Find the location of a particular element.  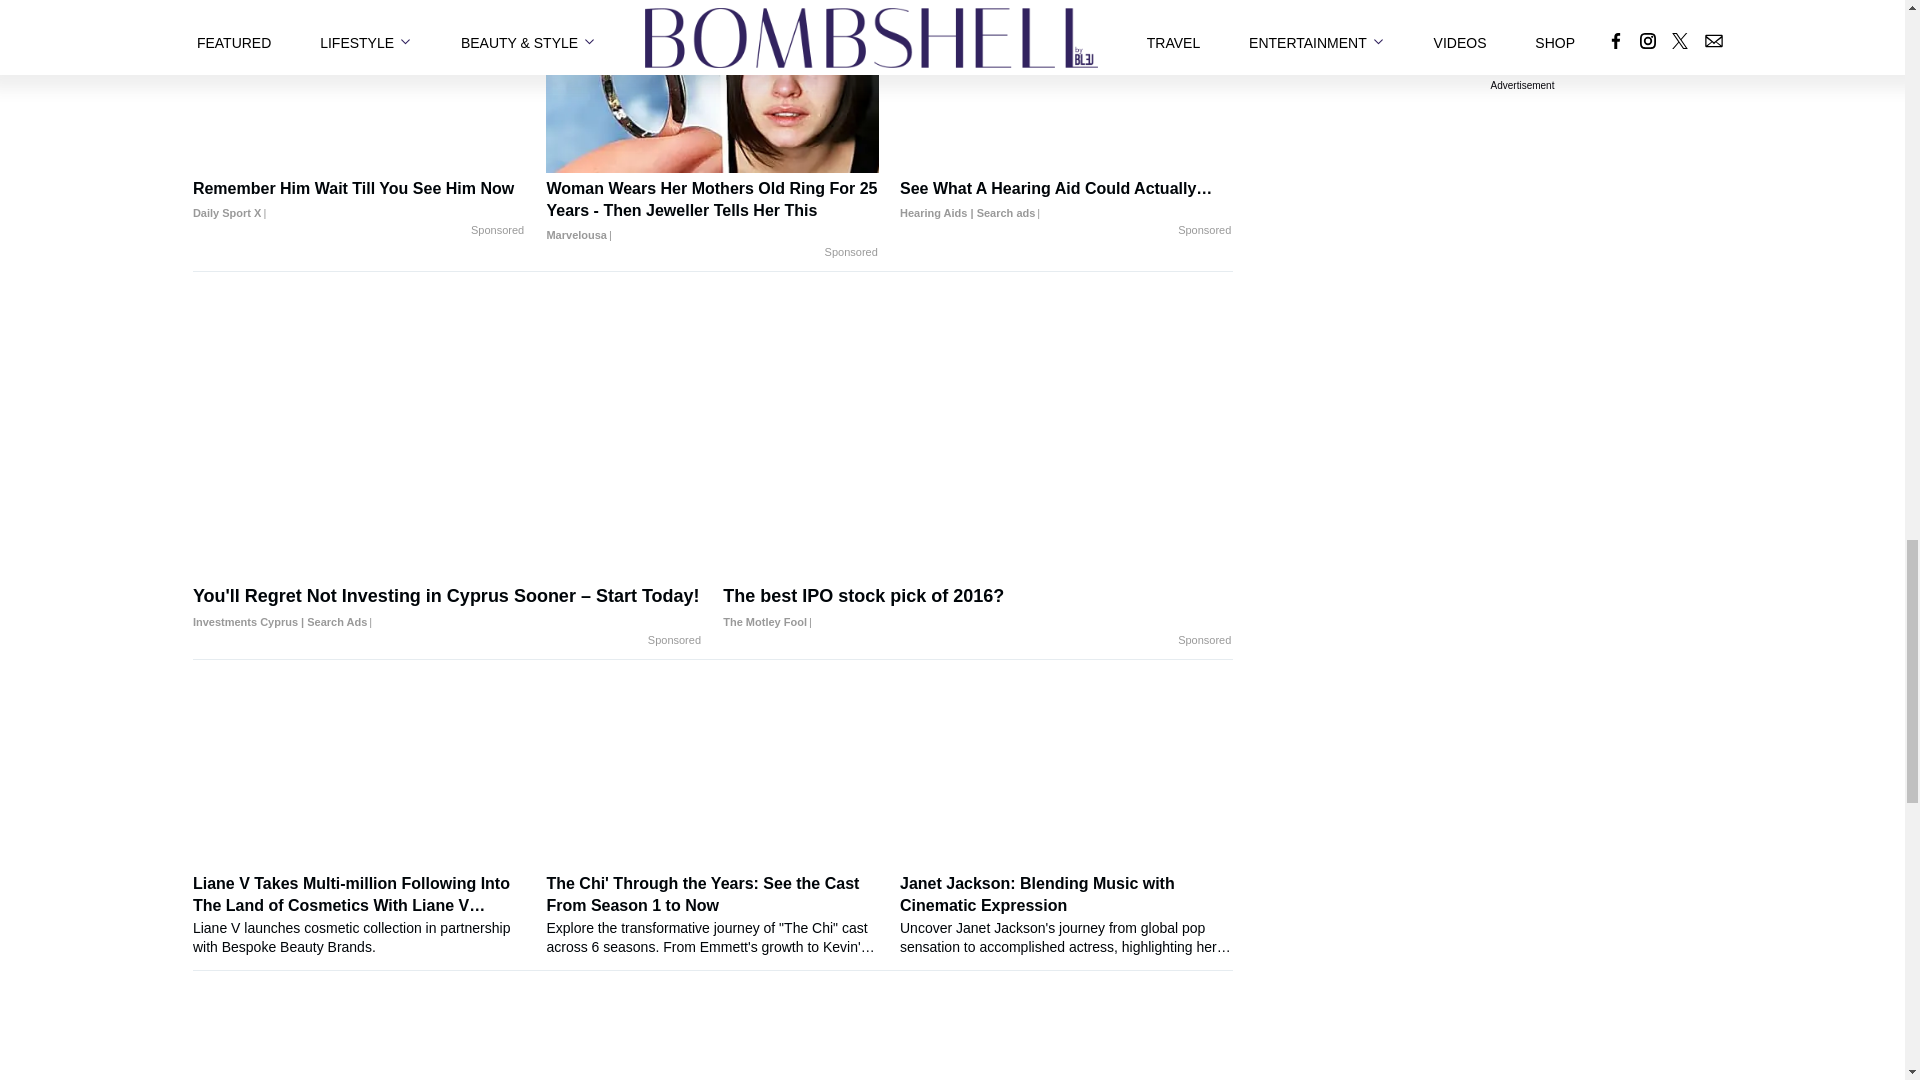

See What A Hearing Aid Could Actually Cost is located at coordinates (1066, 200).